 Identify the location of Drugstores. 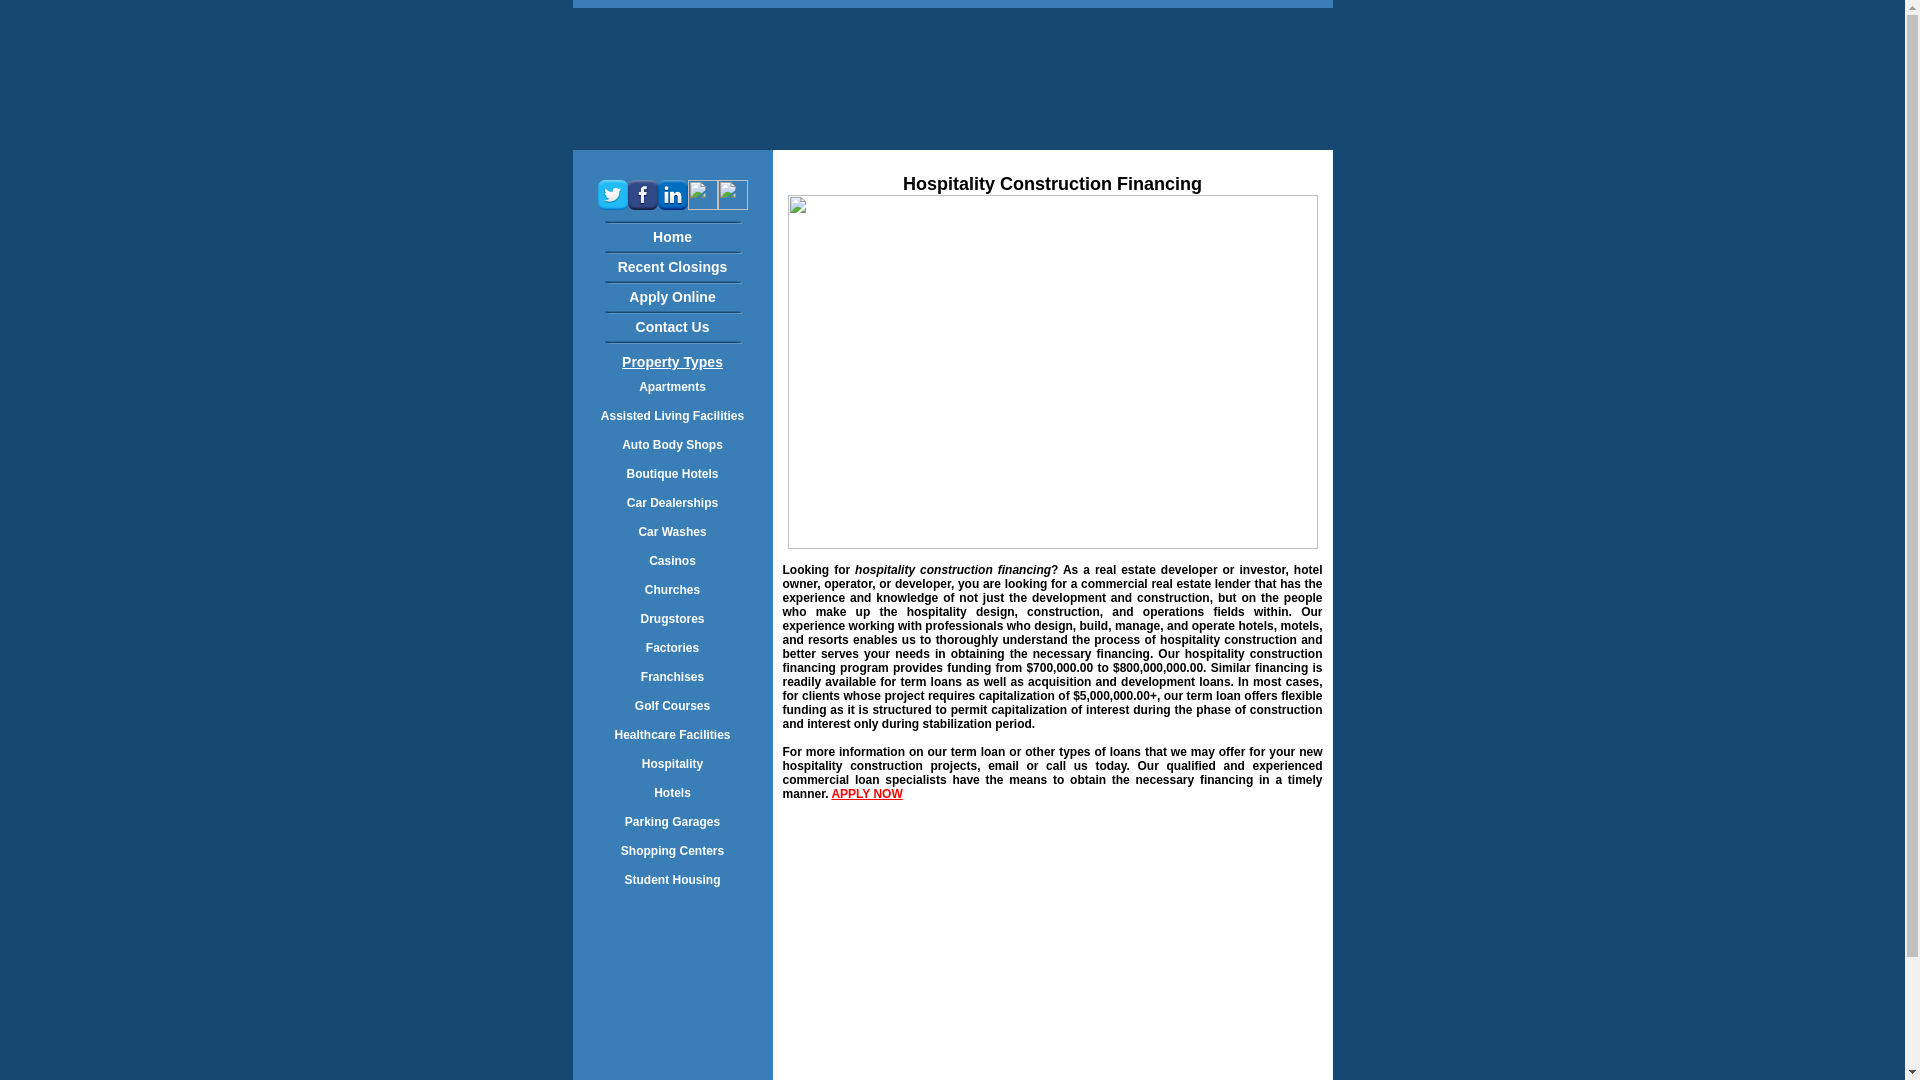
(672, 619).